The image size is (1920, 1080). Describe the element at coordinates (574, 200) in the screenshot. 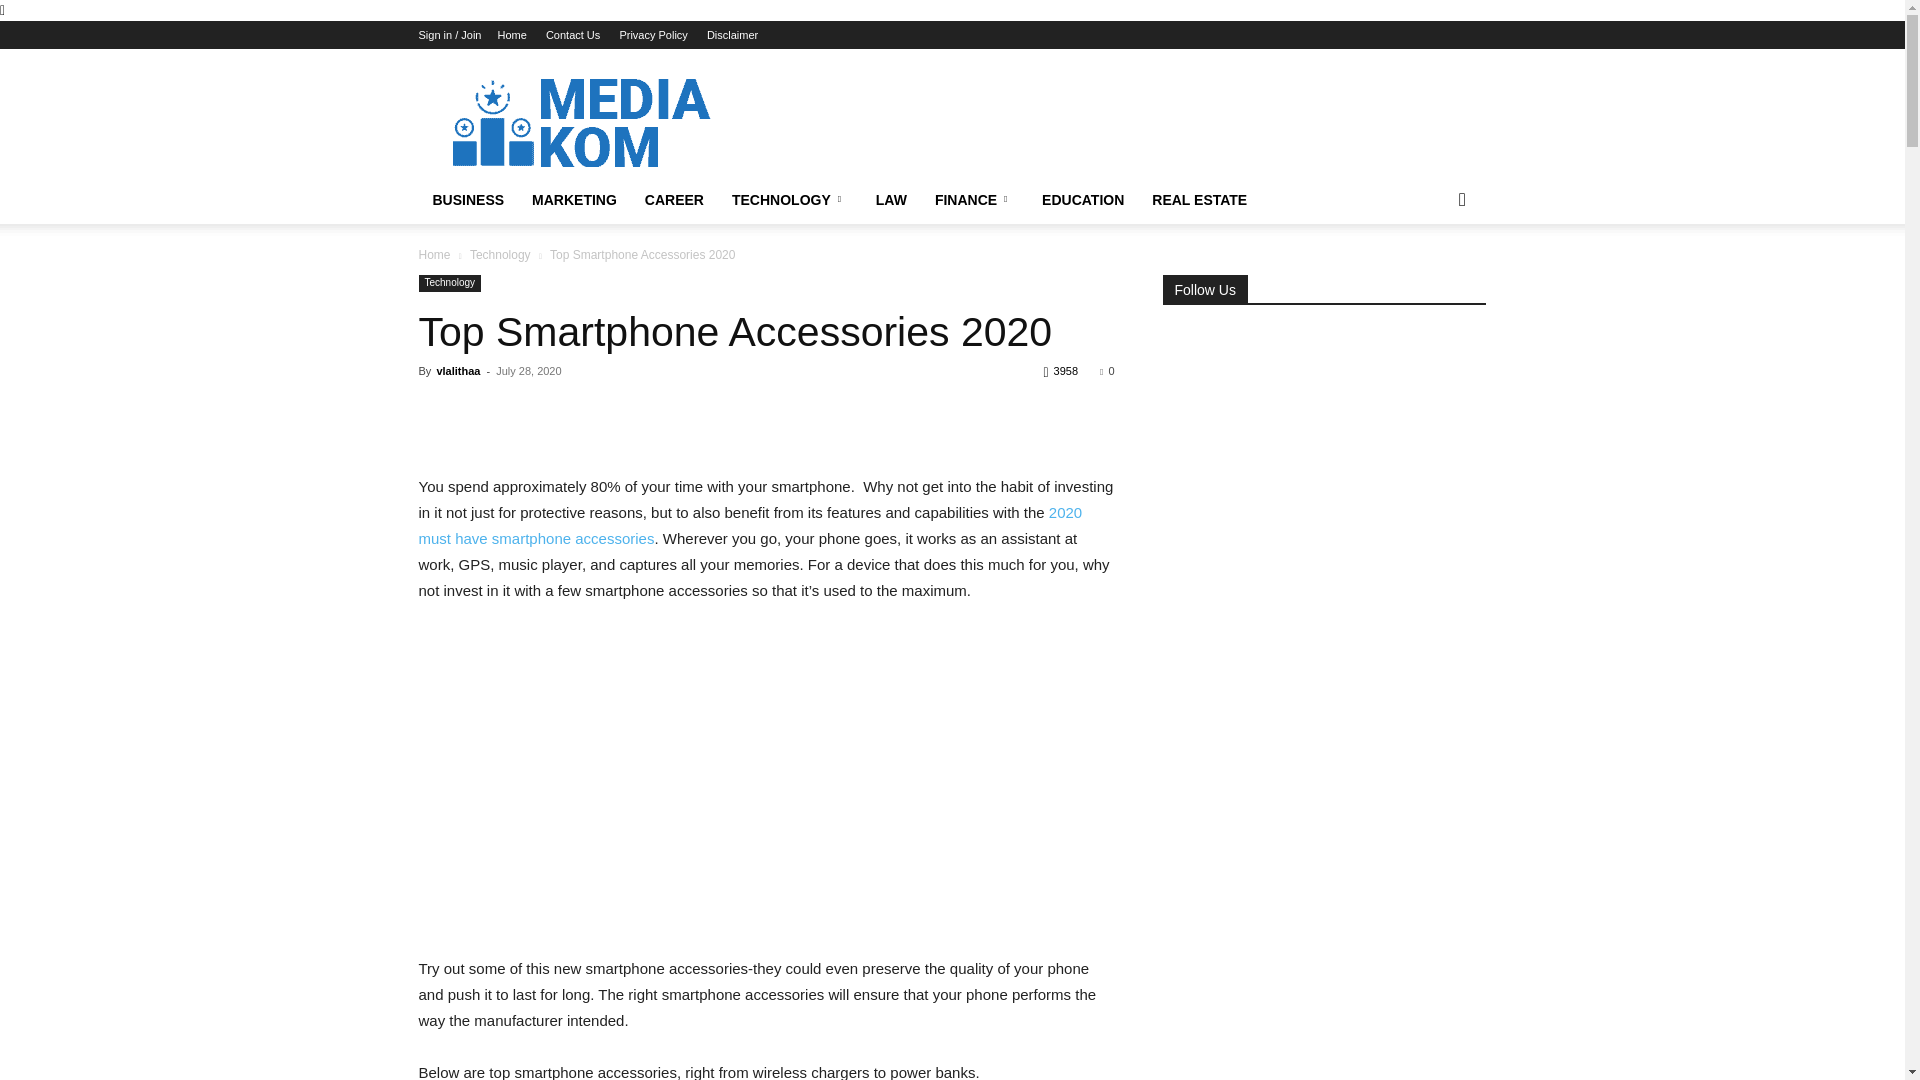

I see `MARKETING` at that location.